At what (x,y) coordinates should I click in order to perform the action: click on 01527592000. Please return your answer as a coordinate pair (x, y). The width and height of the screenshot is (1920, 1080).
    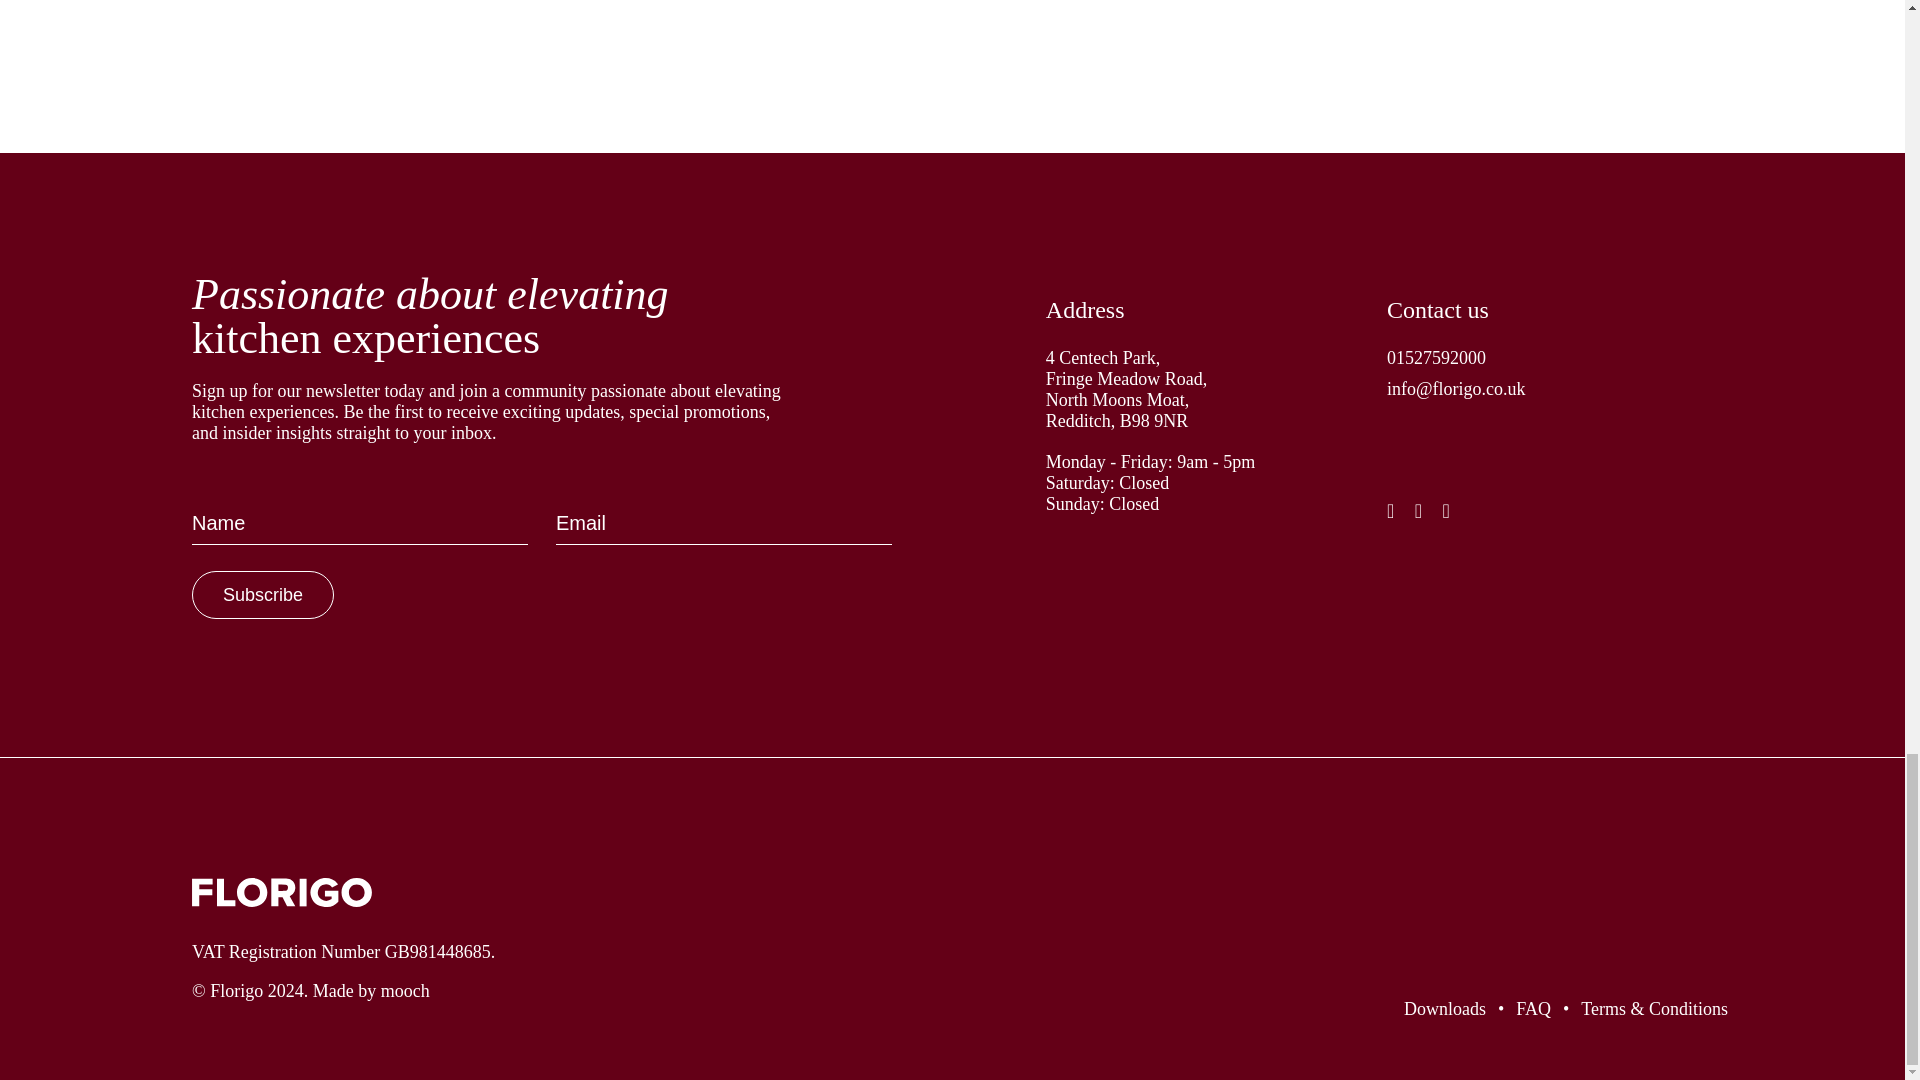
    Looking at the image, I should click on (1557, 363).